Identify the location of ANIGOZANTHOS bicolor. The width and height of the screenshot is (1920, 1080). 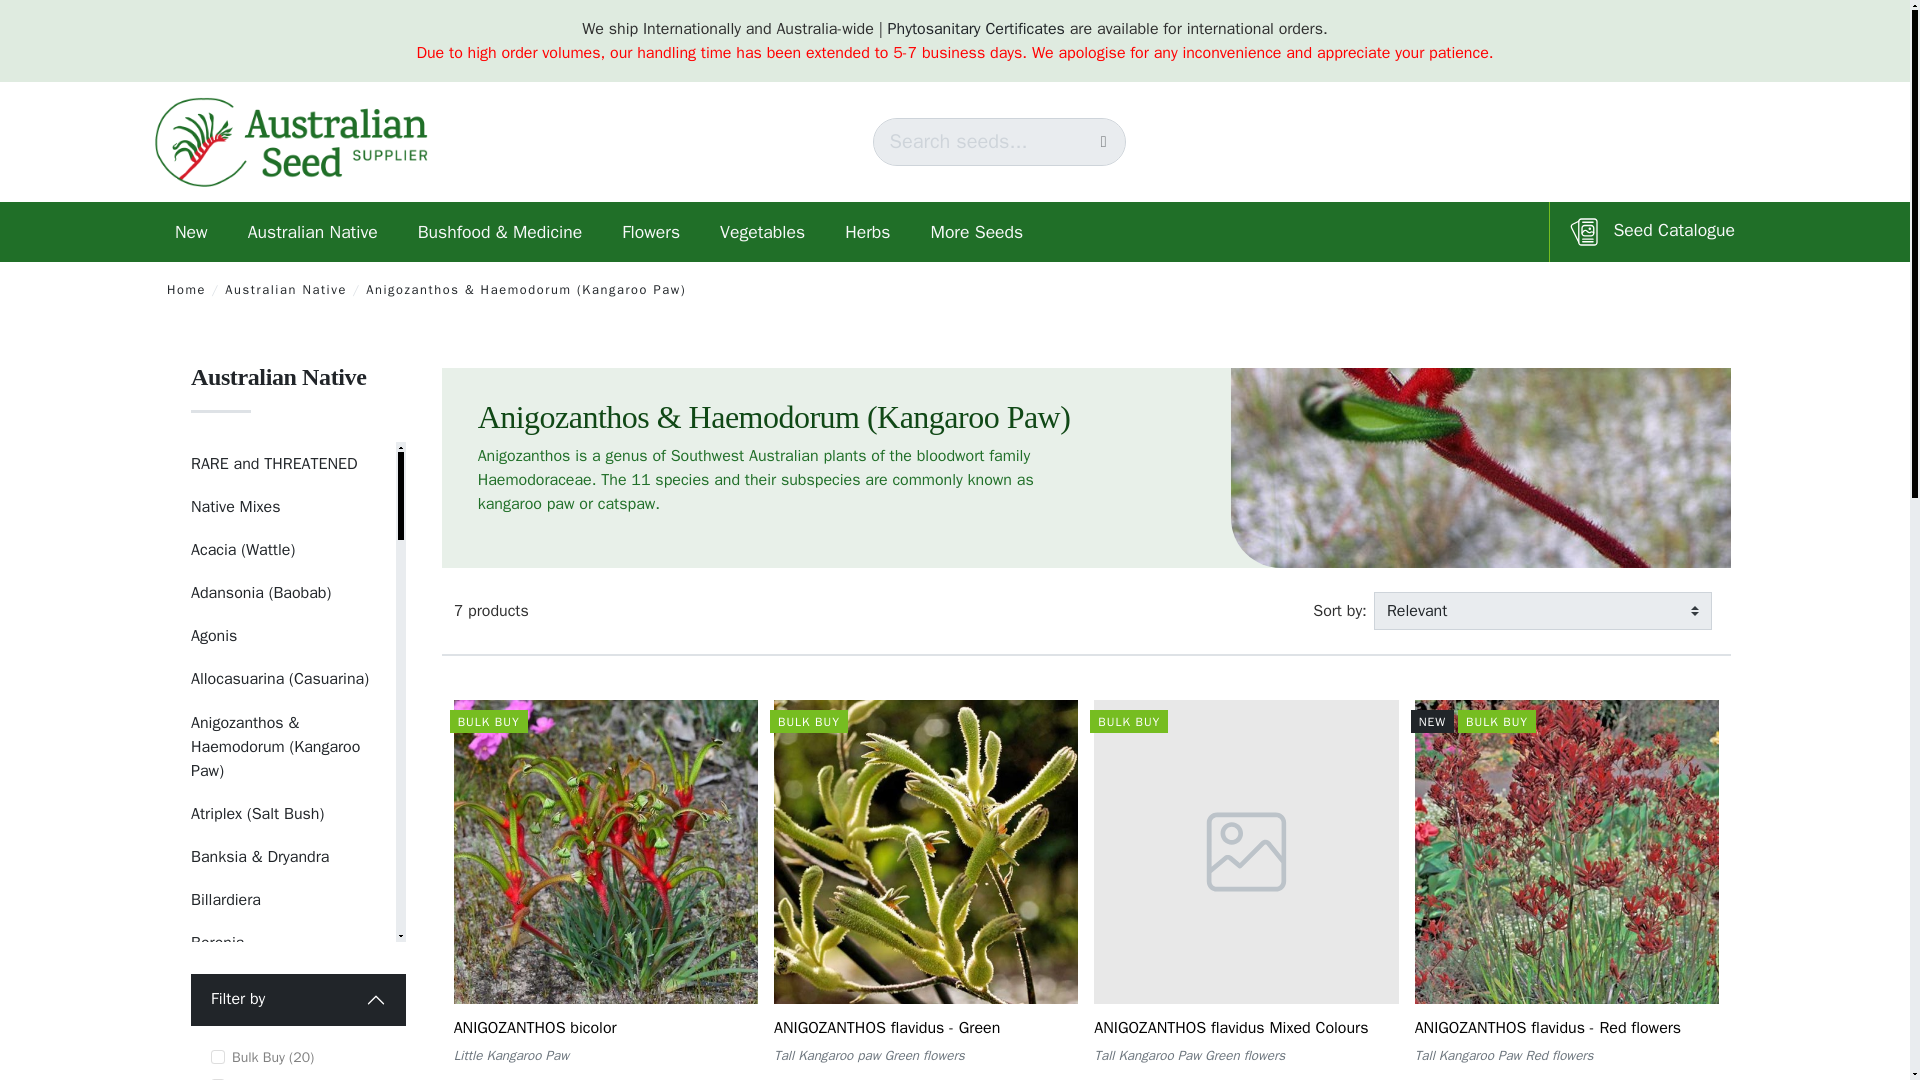
(534, 1028).